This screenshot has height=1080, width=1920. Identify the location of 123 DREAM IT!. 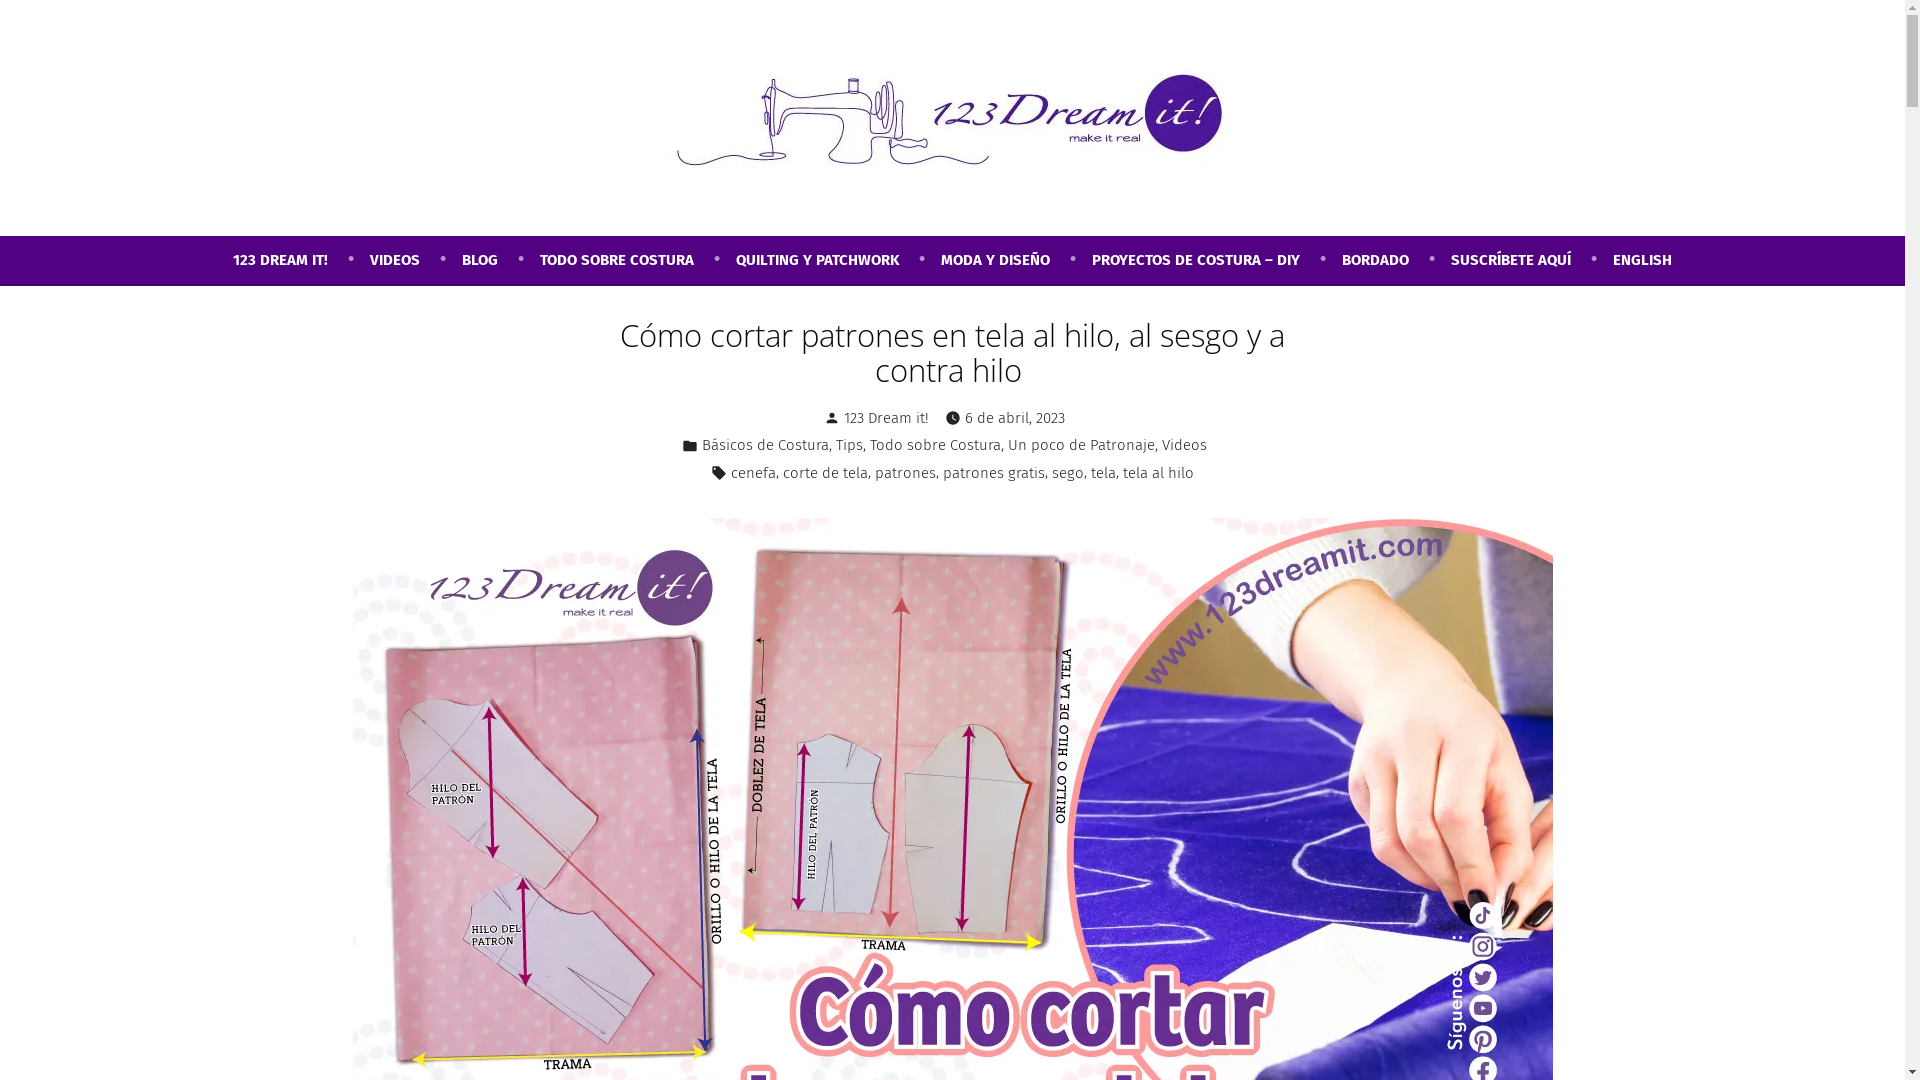
(302, 260).